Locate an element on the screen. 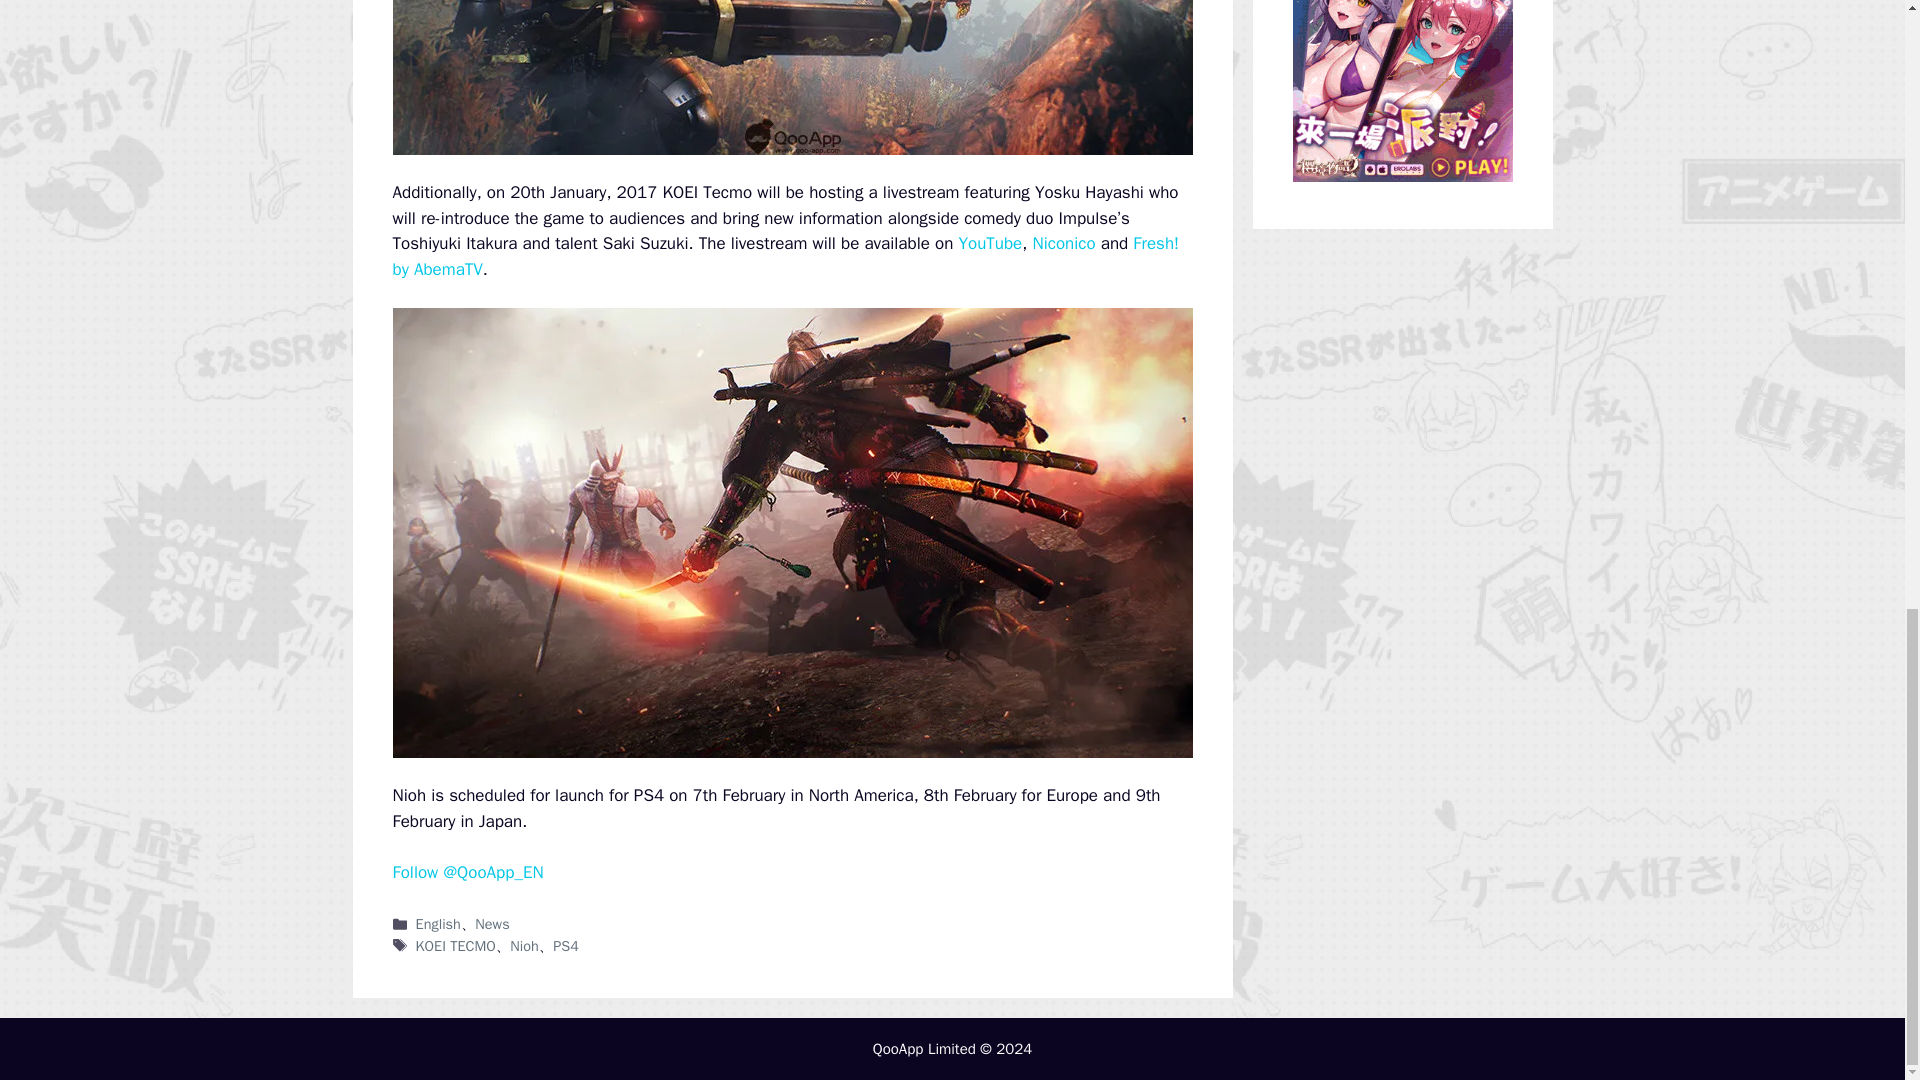 Image resolution: width=1920 pixels, height=1080 pixels. Nioh is located at coordinates (524, 946).